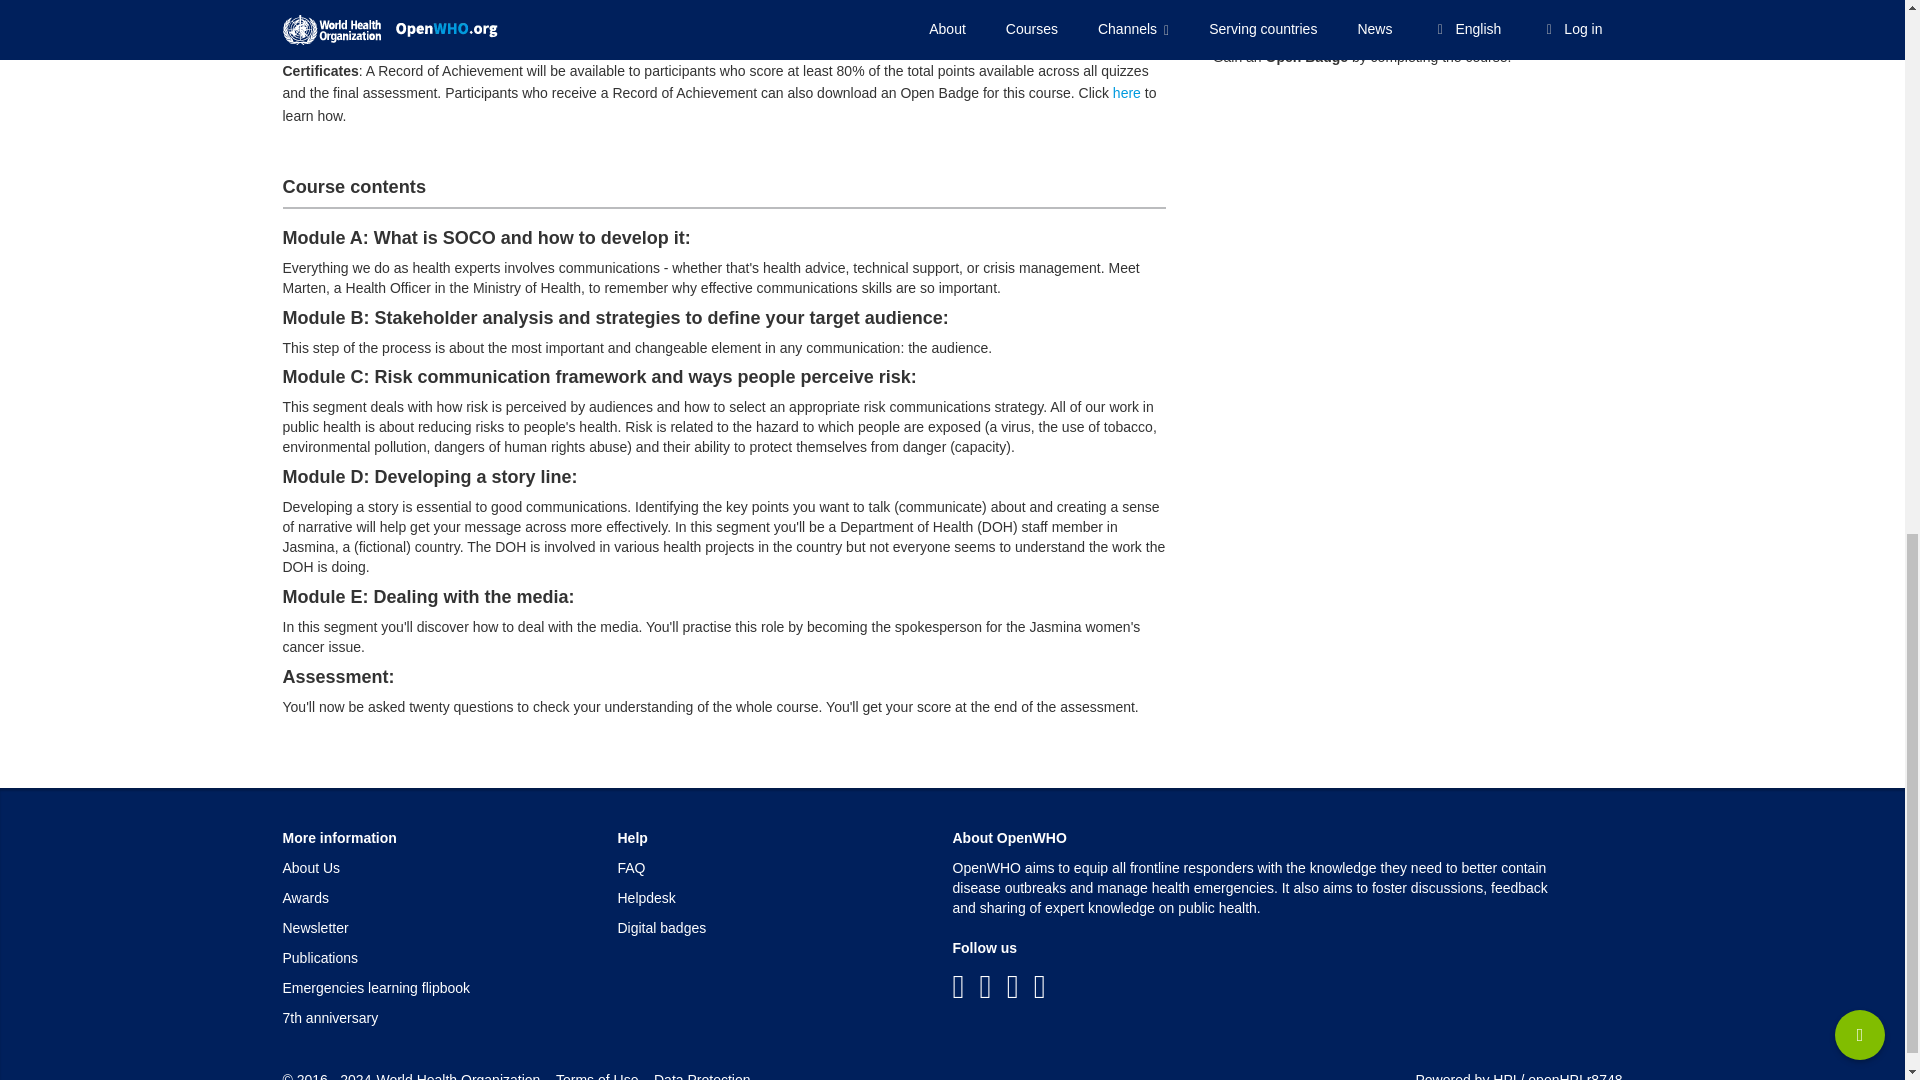 This screenshot has width=1920, height=1080. I want to click on Facebook, so click(958, 987).